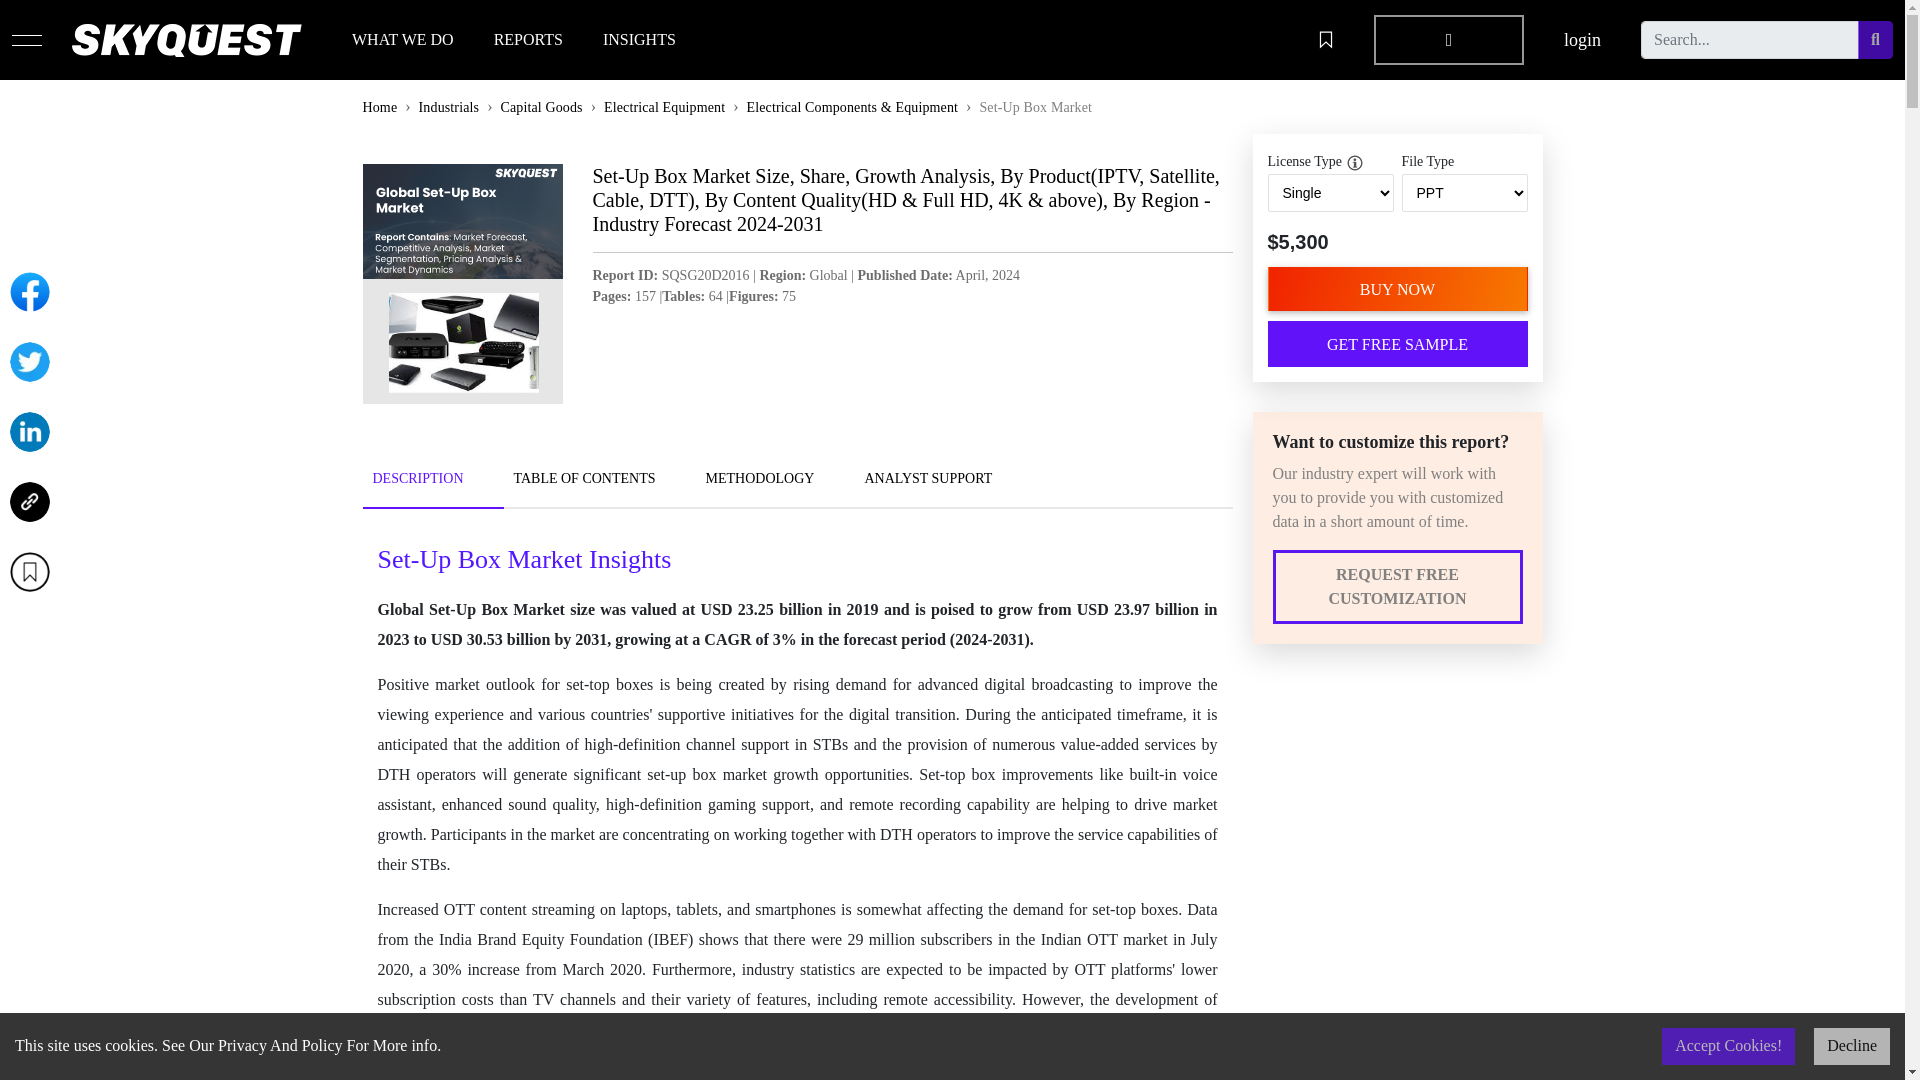 The height and width of the screenshot is (1080, 1920). I want to click on Insights, so click(411, 822).